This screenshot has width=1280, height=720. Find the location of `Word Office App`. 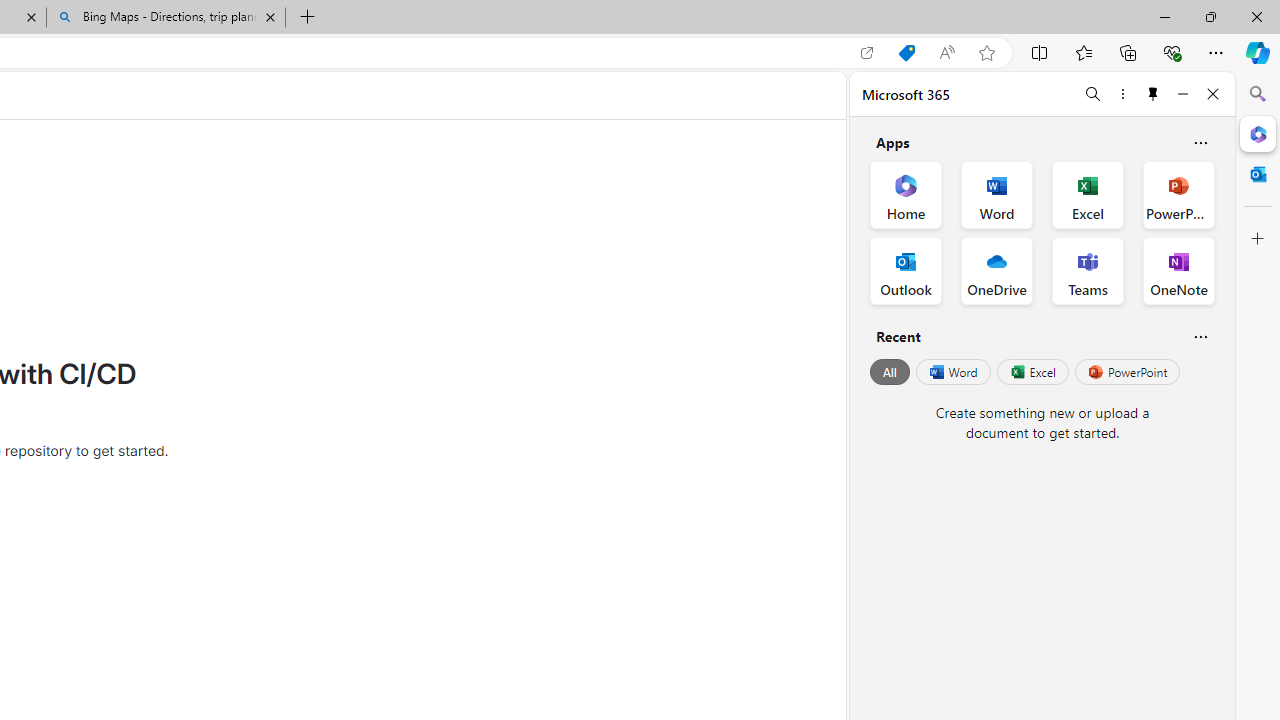

Word Office App is located at coordinates (996, 194).